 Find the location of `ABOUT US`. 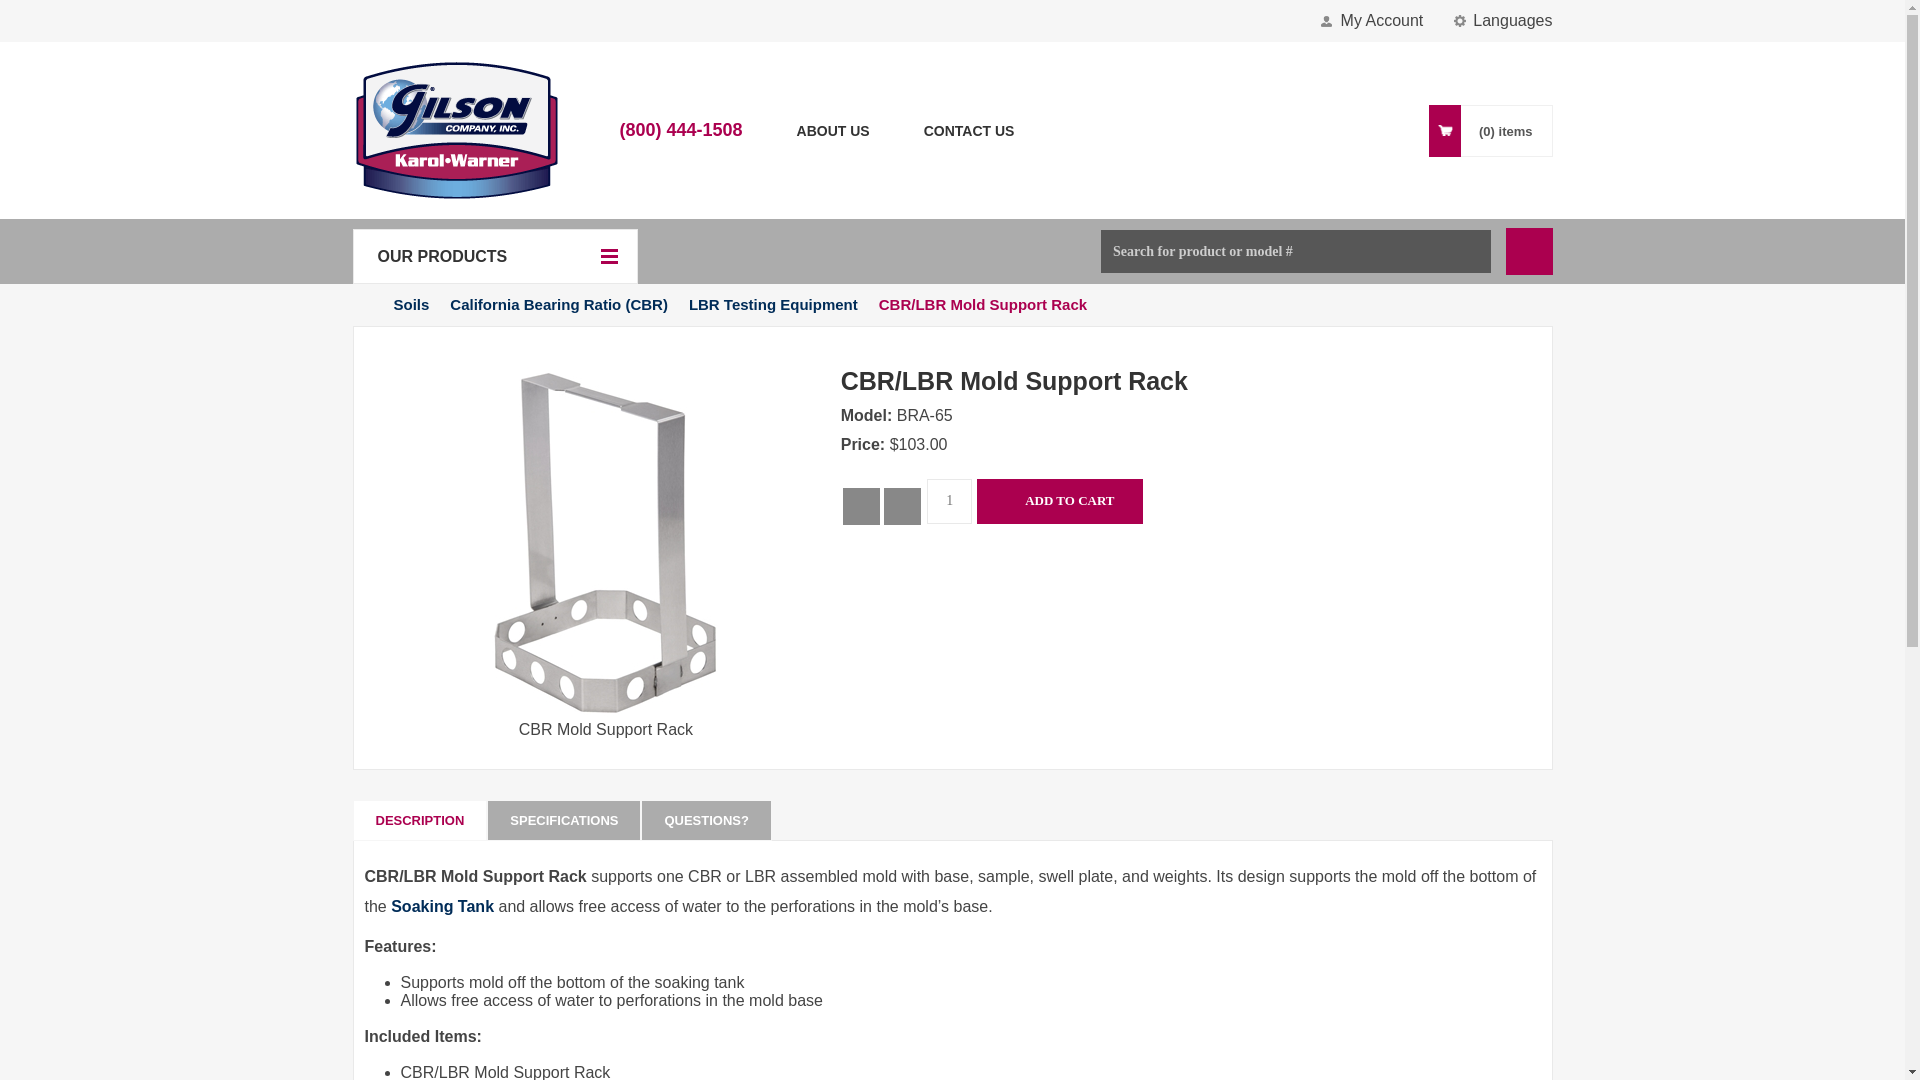

ABOUT US is located at coordinates (832, 130).